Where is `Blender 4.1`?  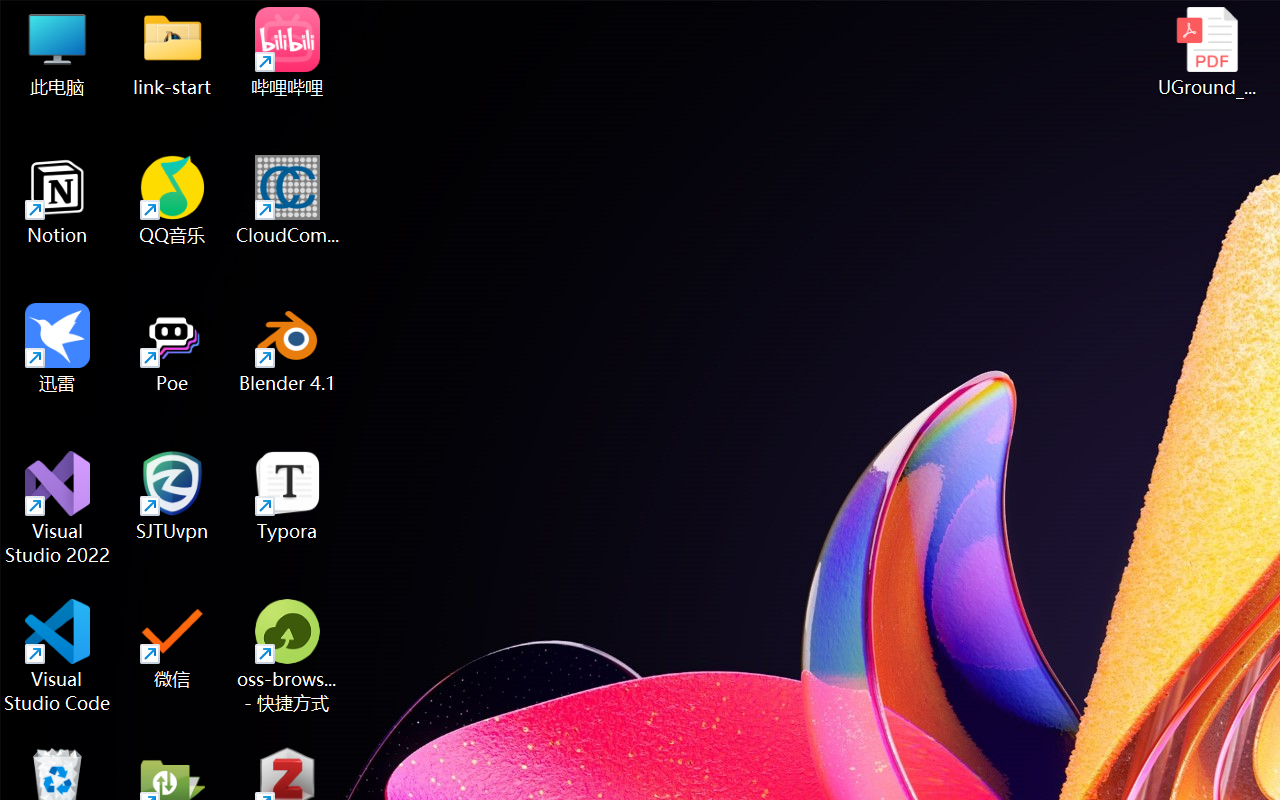 Blender 4.1 is located at coordinates (288, 348).